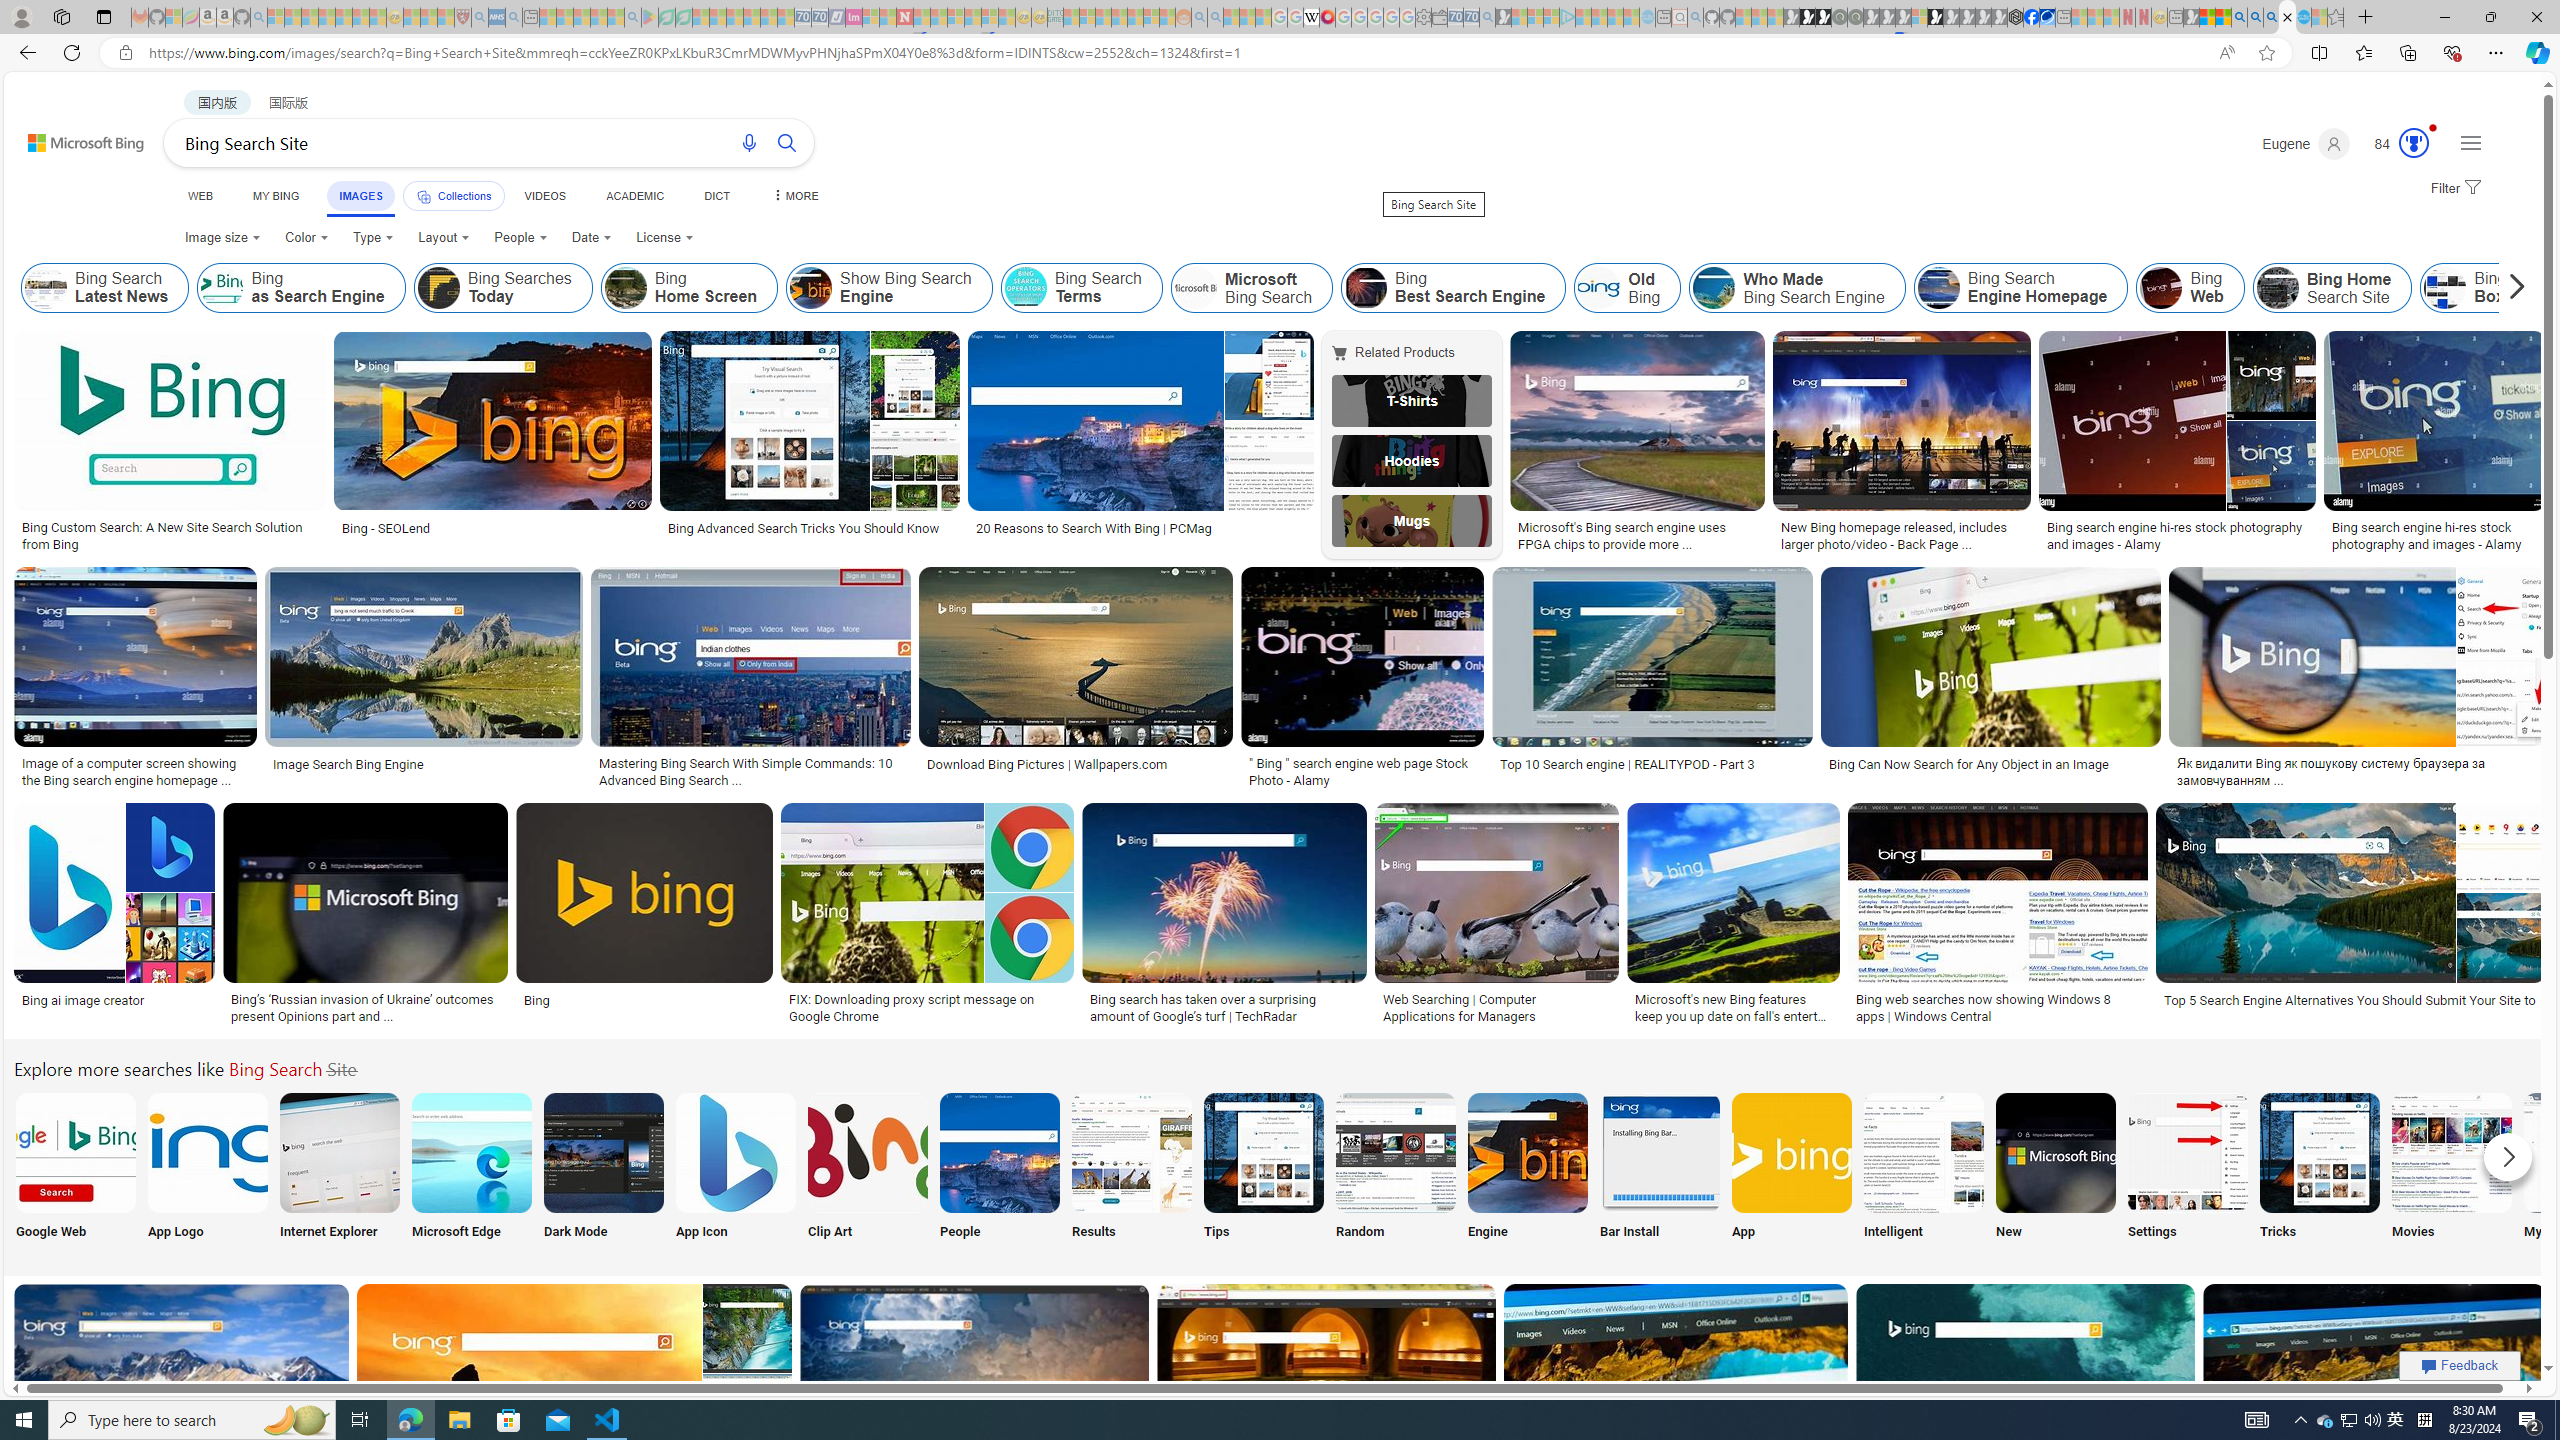 Image resolution: width=2560 pixels, height=1440 pixels. Describe the element at coordinates (2302, 17) in the screenshot. I see `Services - Maintenance | Sky Blue Bikes - Sky Blue Bikes` at that location.